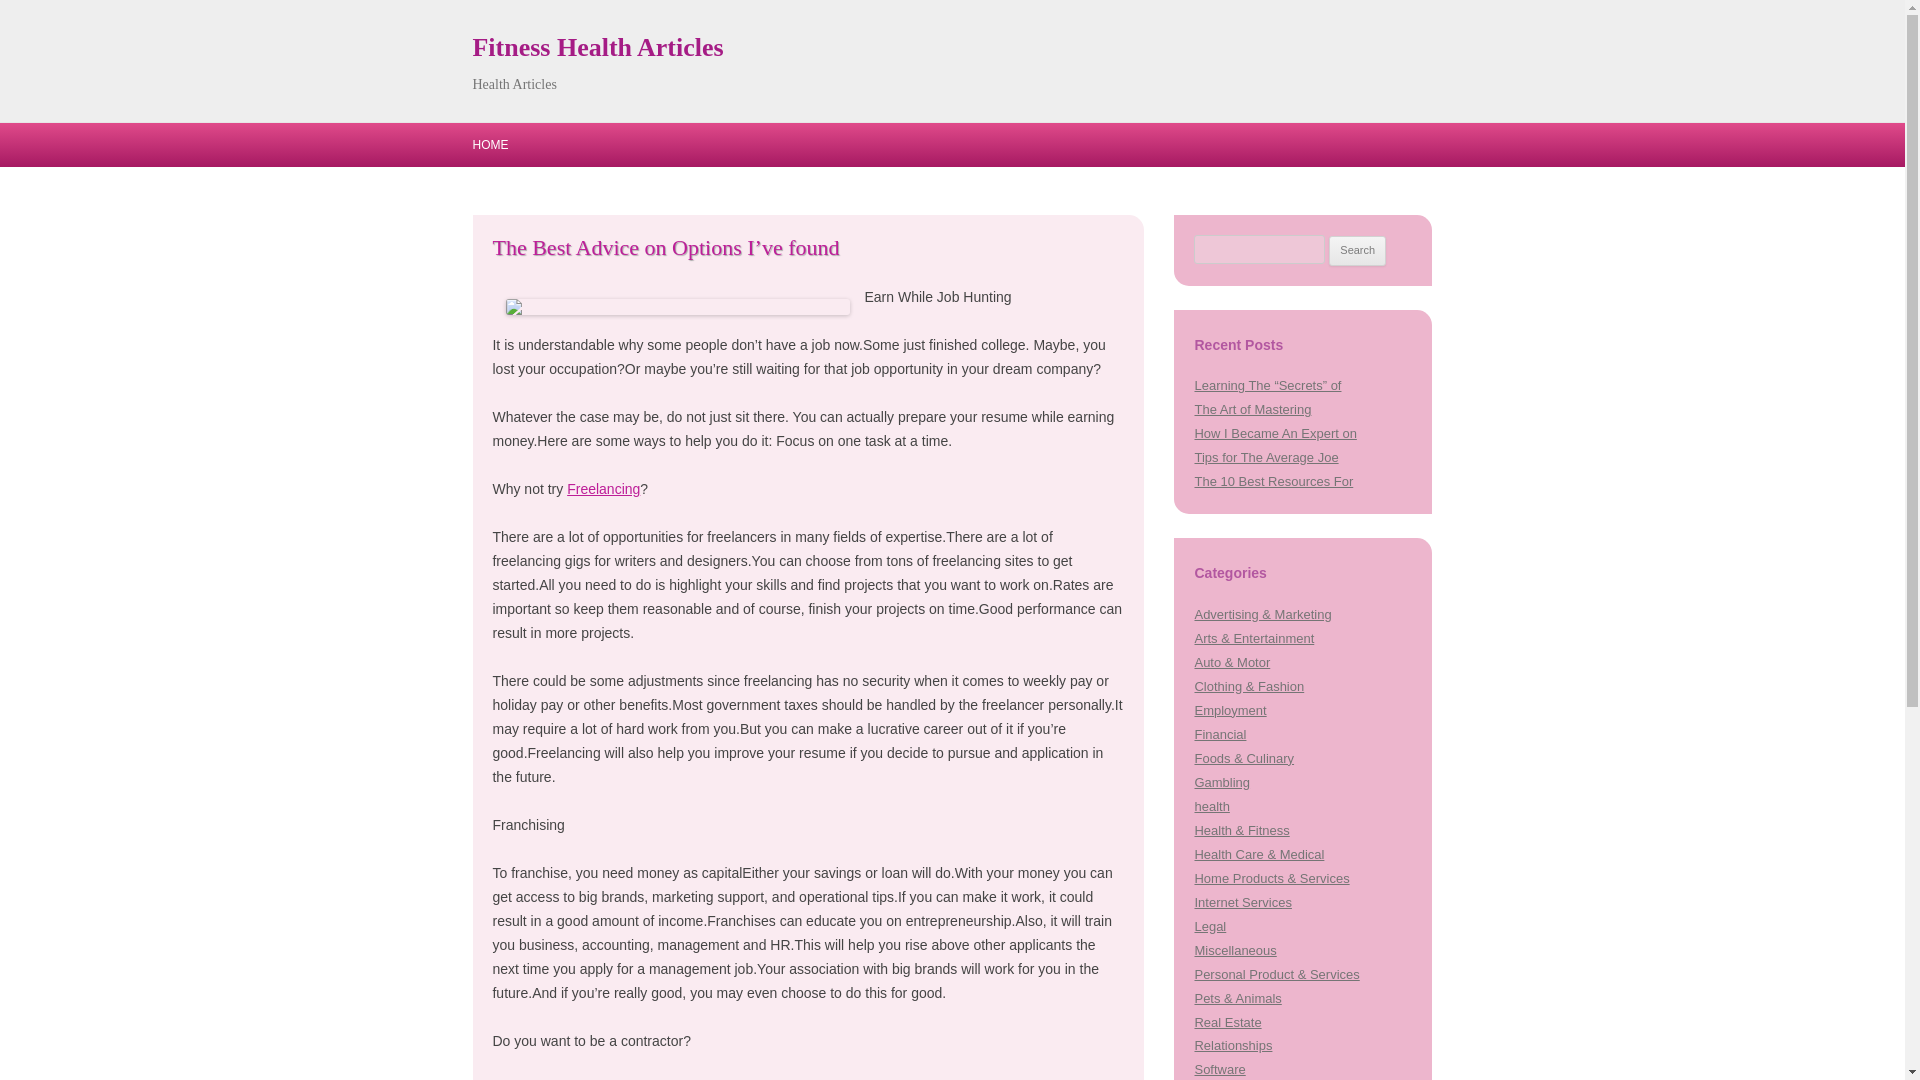 The image size is (1920, 1080). Describe the element at coordinates (1222, 782) in the screenshot. I see `Gambling` at that location.